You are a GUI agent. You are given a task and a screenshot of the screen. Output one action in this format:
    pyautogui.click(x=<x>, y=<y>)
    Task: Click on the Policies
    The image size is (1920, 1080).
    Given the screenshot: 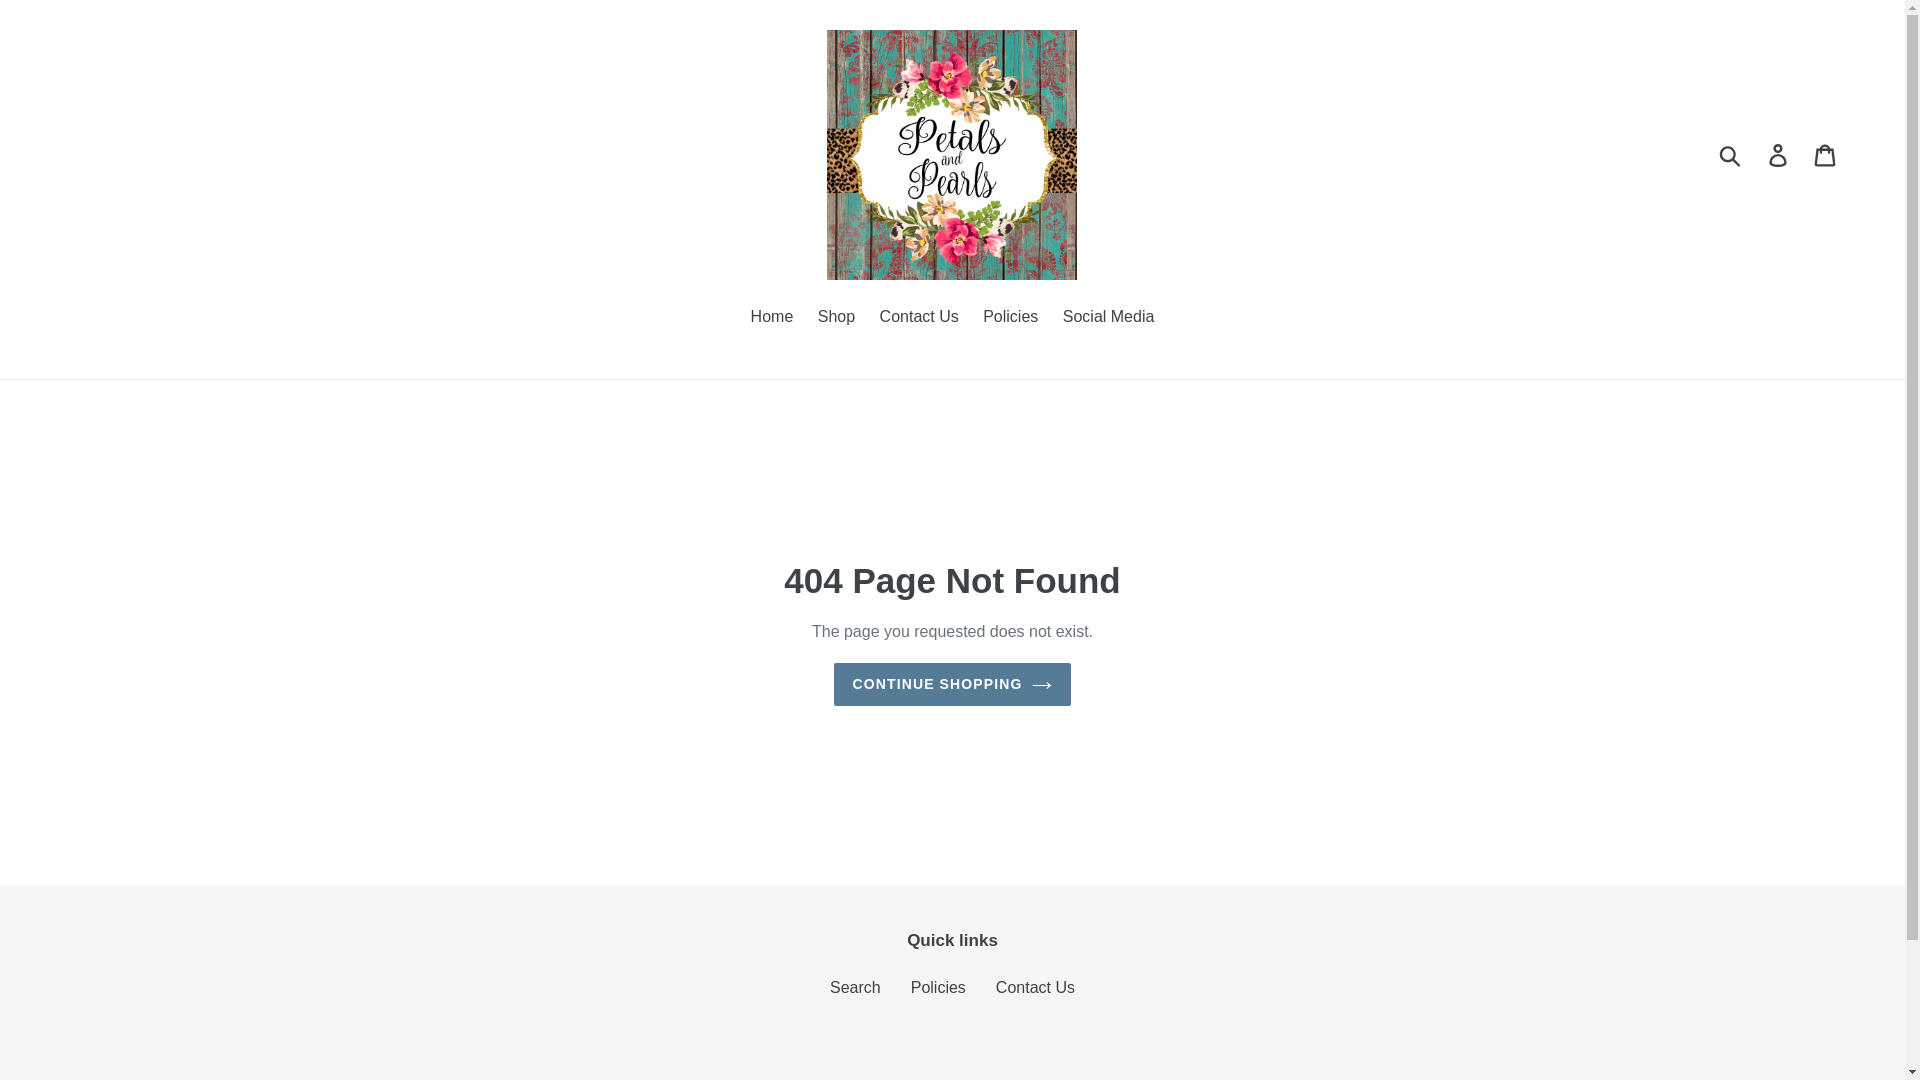 What is the action you would take?
    pyautogui.click(x=1010, y=318)
    